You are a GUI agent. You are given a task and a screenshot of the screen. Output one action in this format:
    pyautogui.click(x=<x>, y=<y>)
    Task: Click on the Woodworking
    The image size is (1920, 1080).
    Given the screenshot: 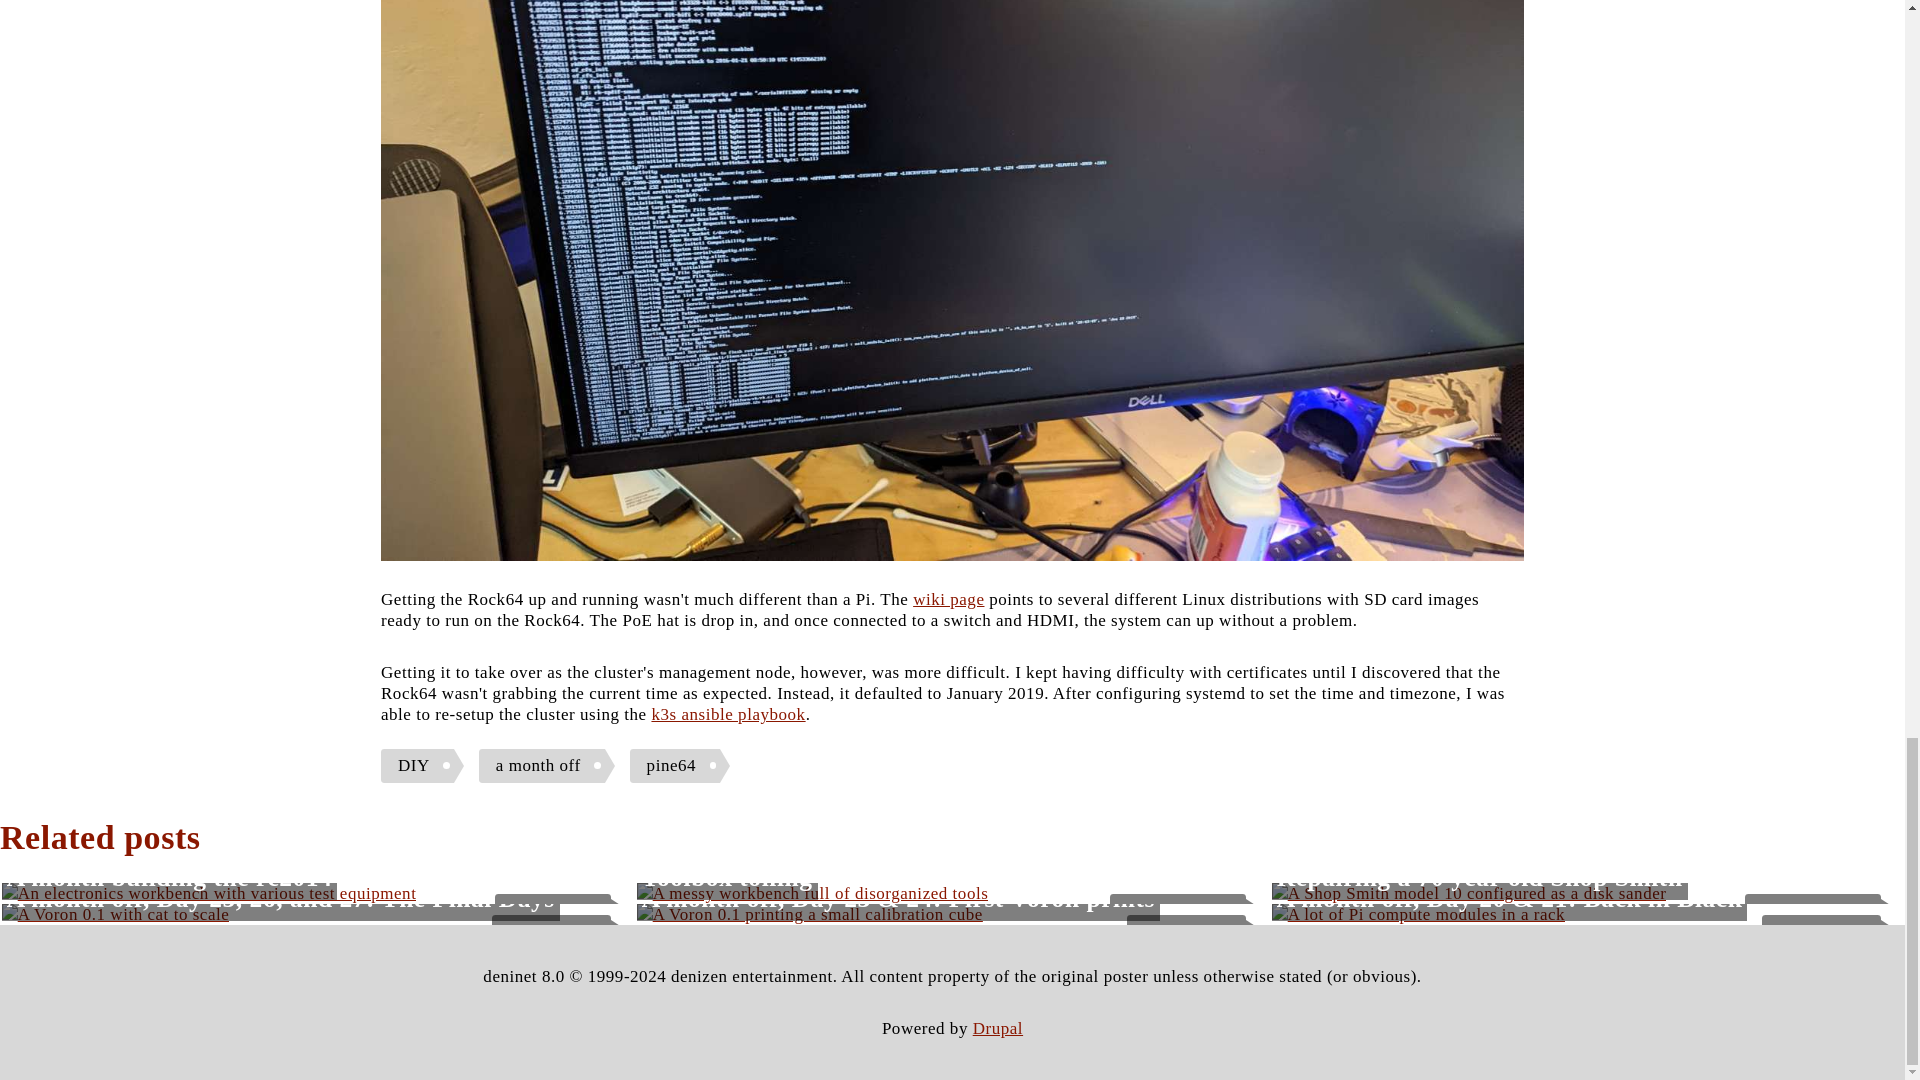 What is the action you would take?
    pyautogui.click(x=1178, y=910)
    